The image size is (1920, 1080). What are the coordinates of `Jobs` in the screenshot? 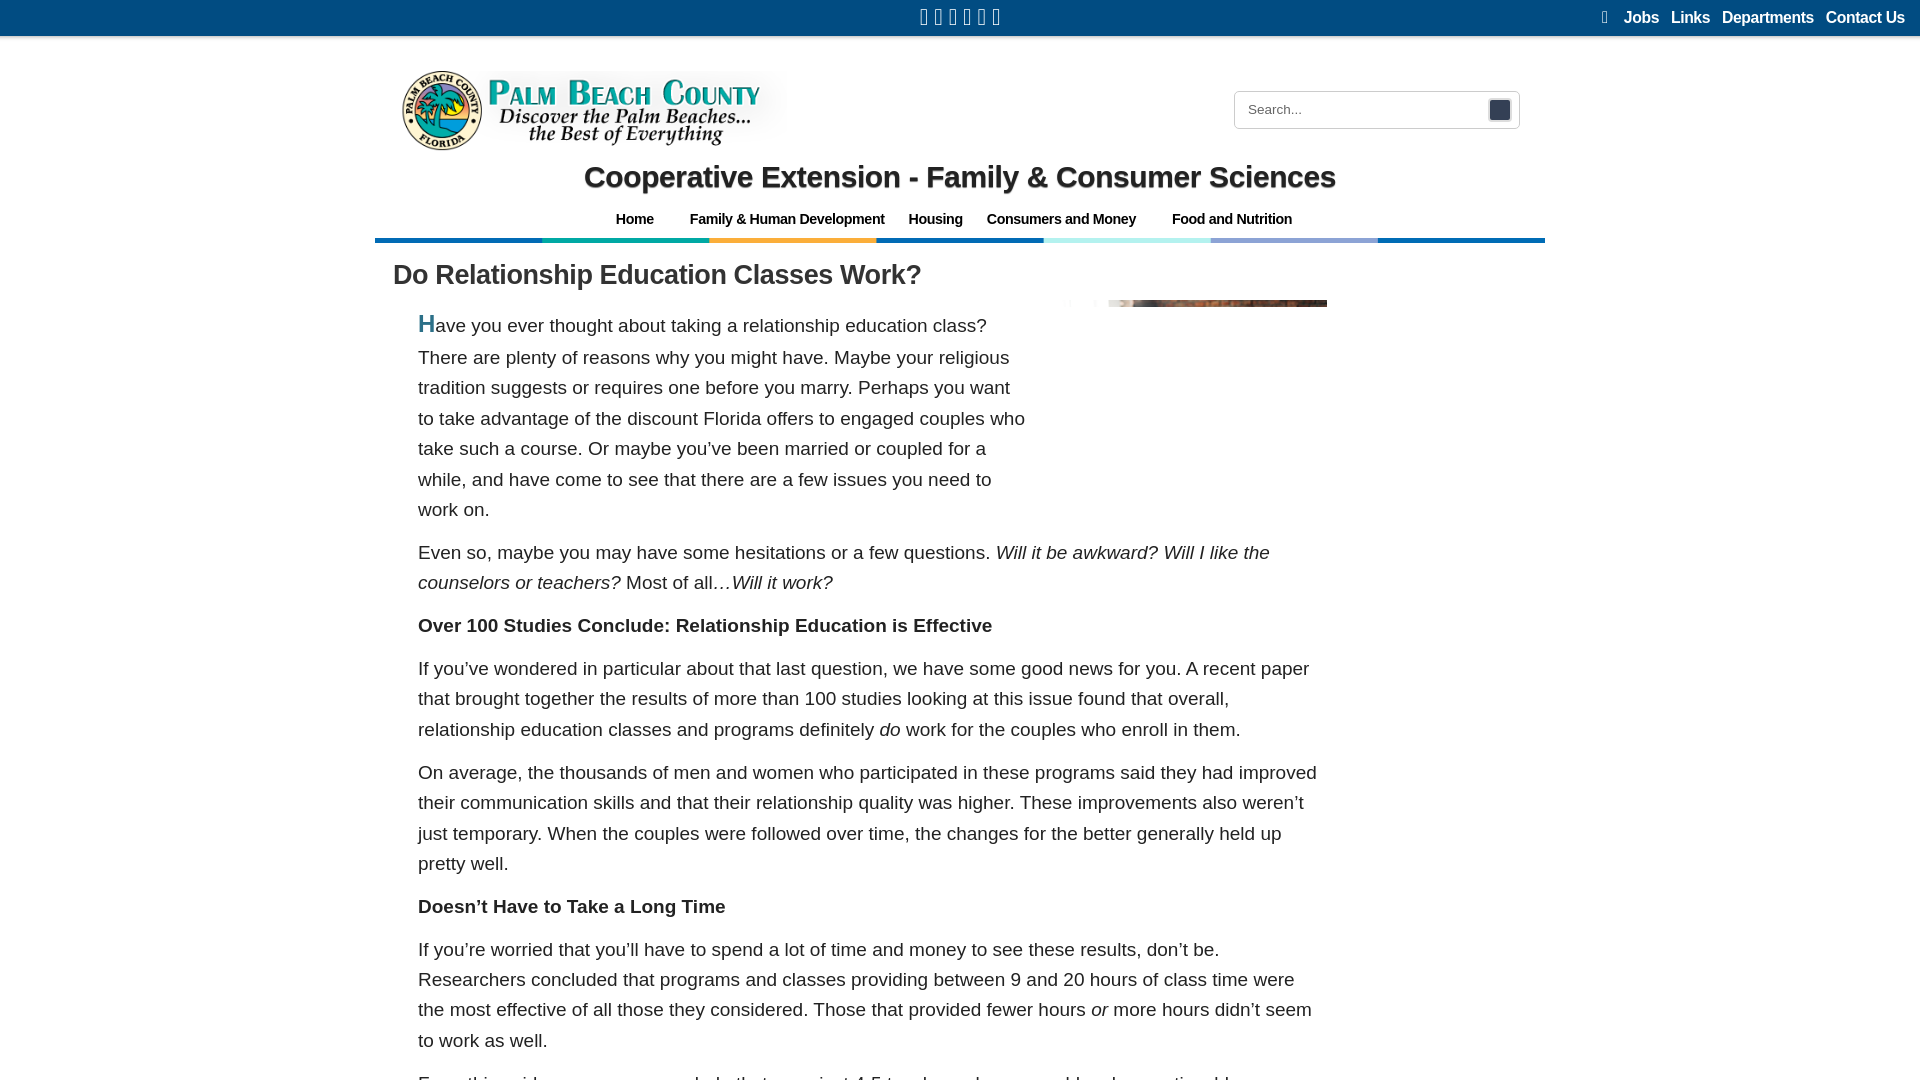 It's located at (1641, 16).